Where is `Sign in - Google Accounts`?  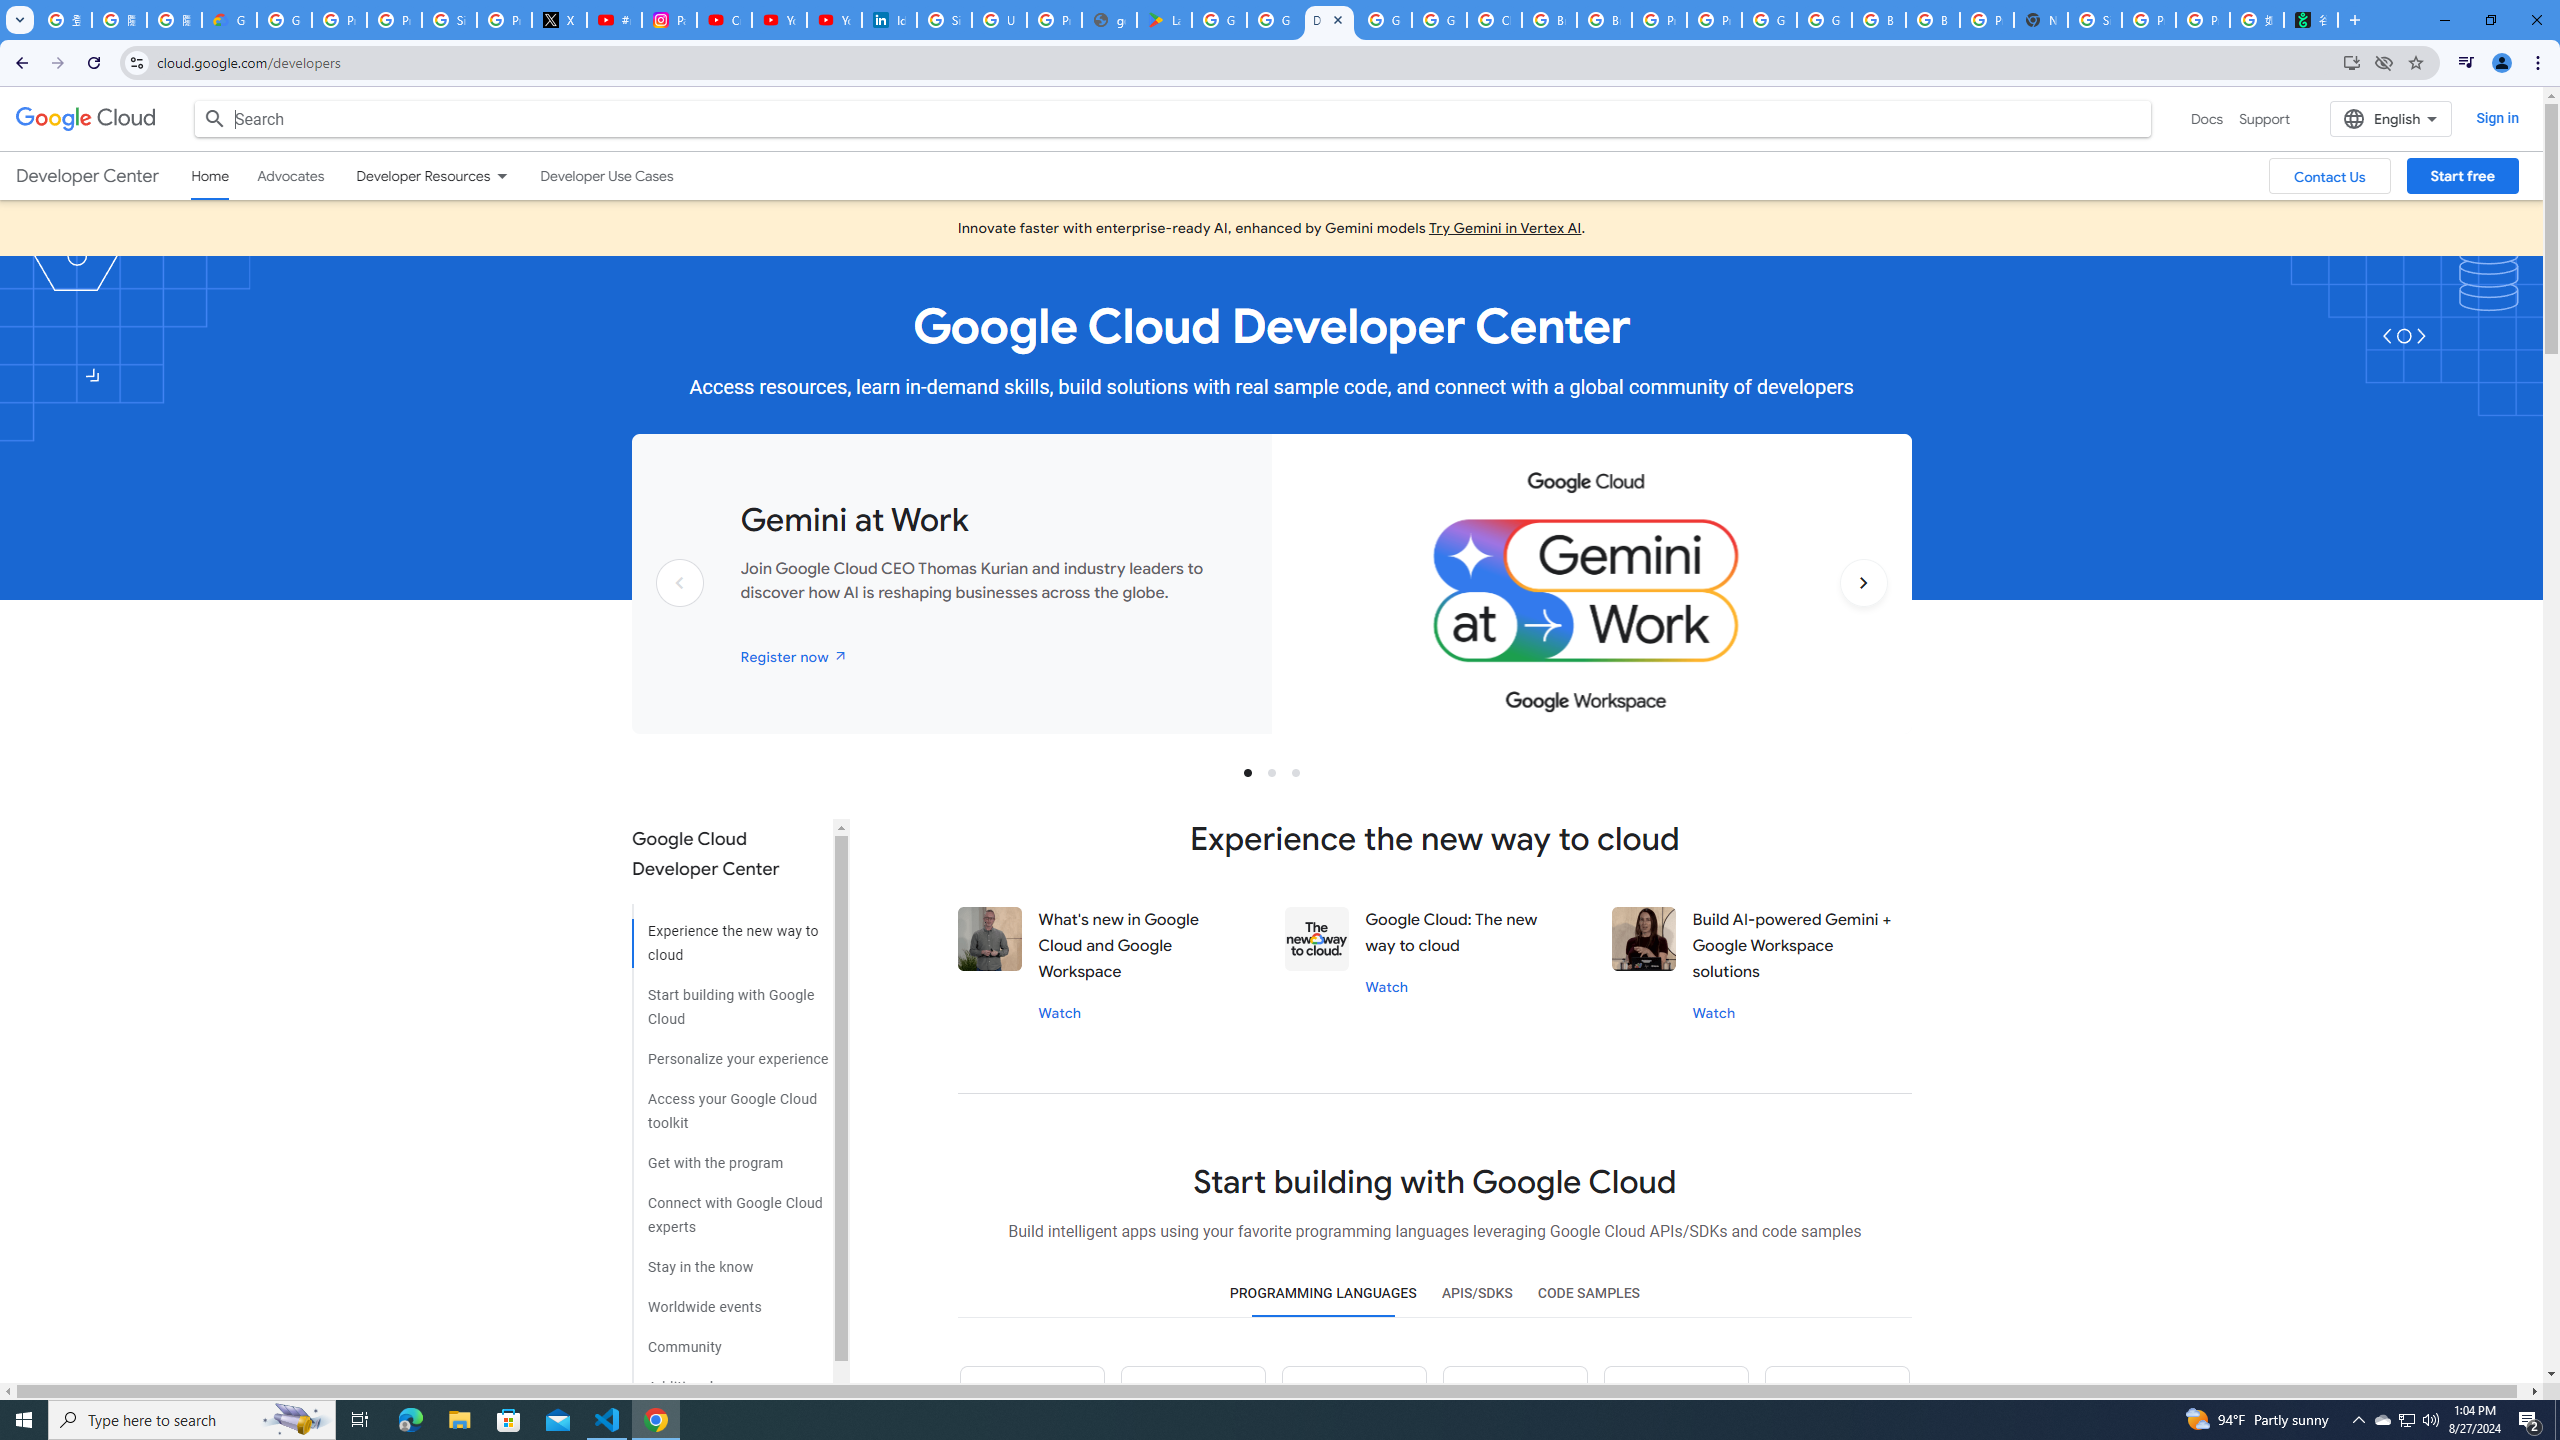 Sign in - Google Accounts is located at coordinates (2094, 20).